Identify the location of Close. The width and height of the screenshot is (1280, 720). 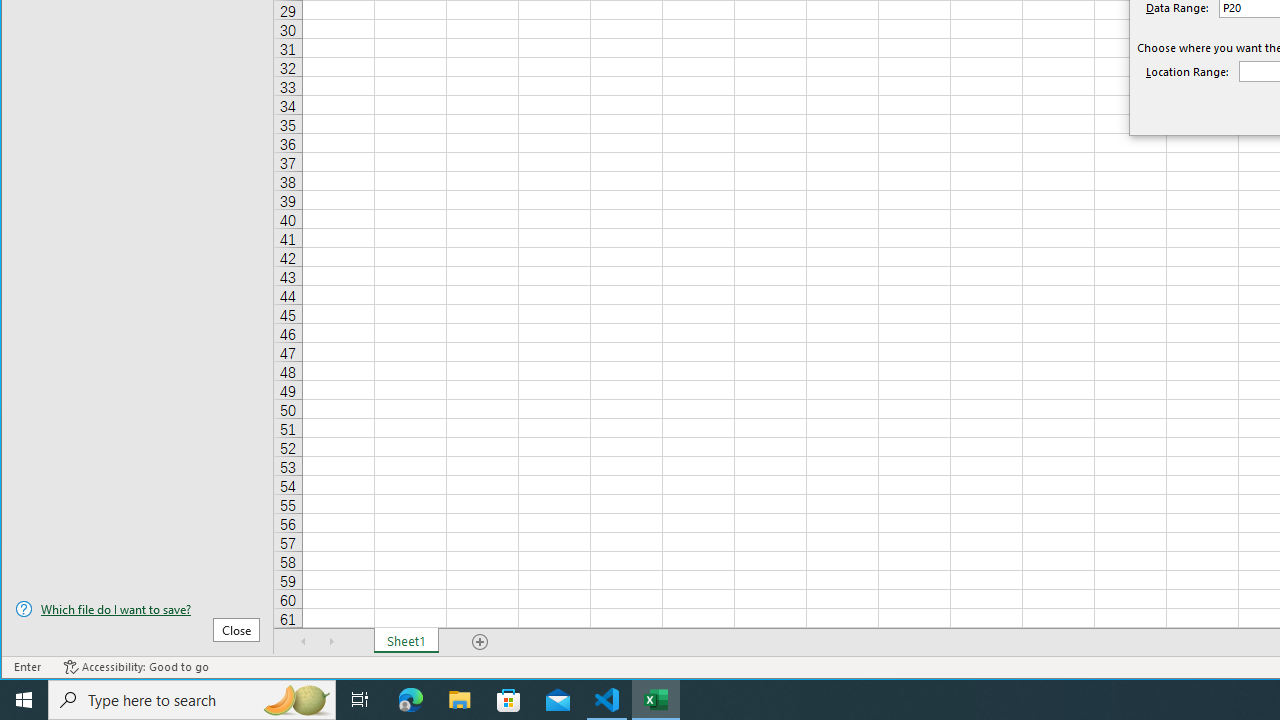
(236, 630).